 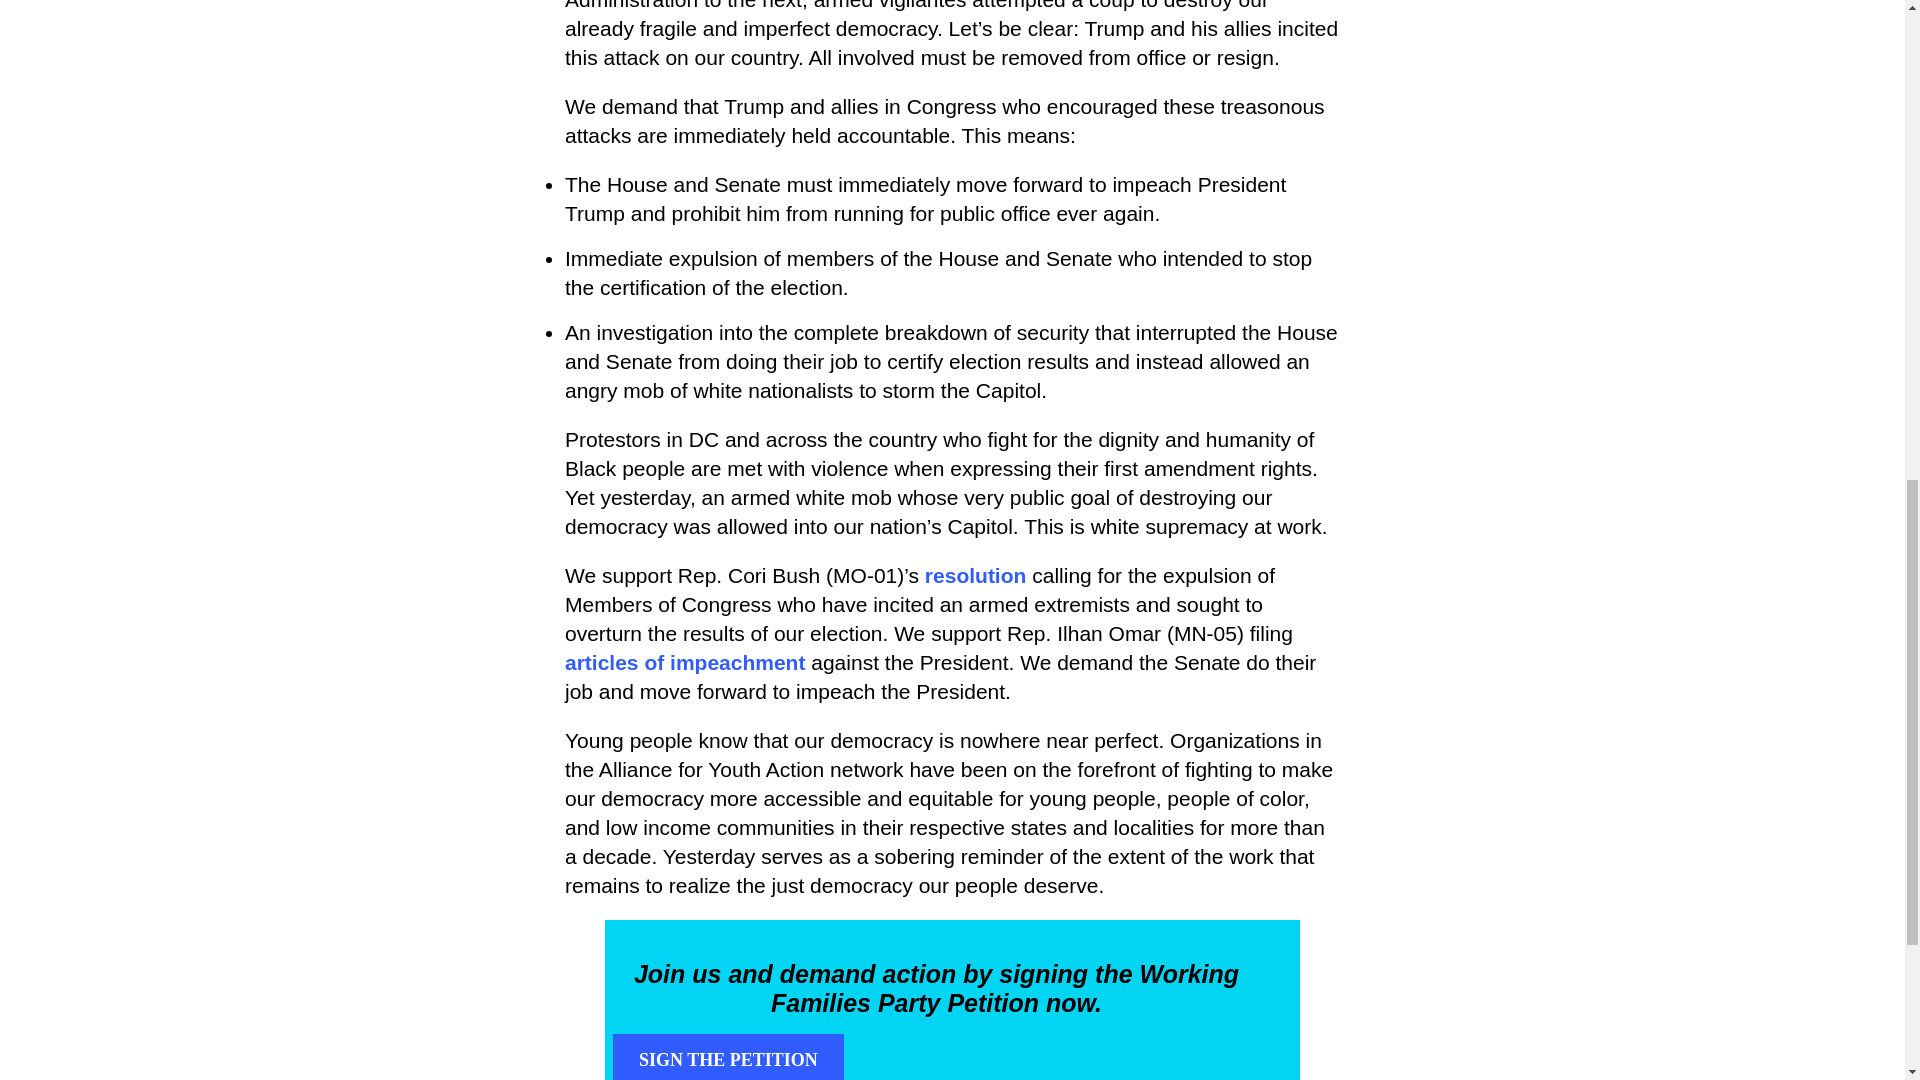 I want to click on resolution, so click(x=976, y=576).